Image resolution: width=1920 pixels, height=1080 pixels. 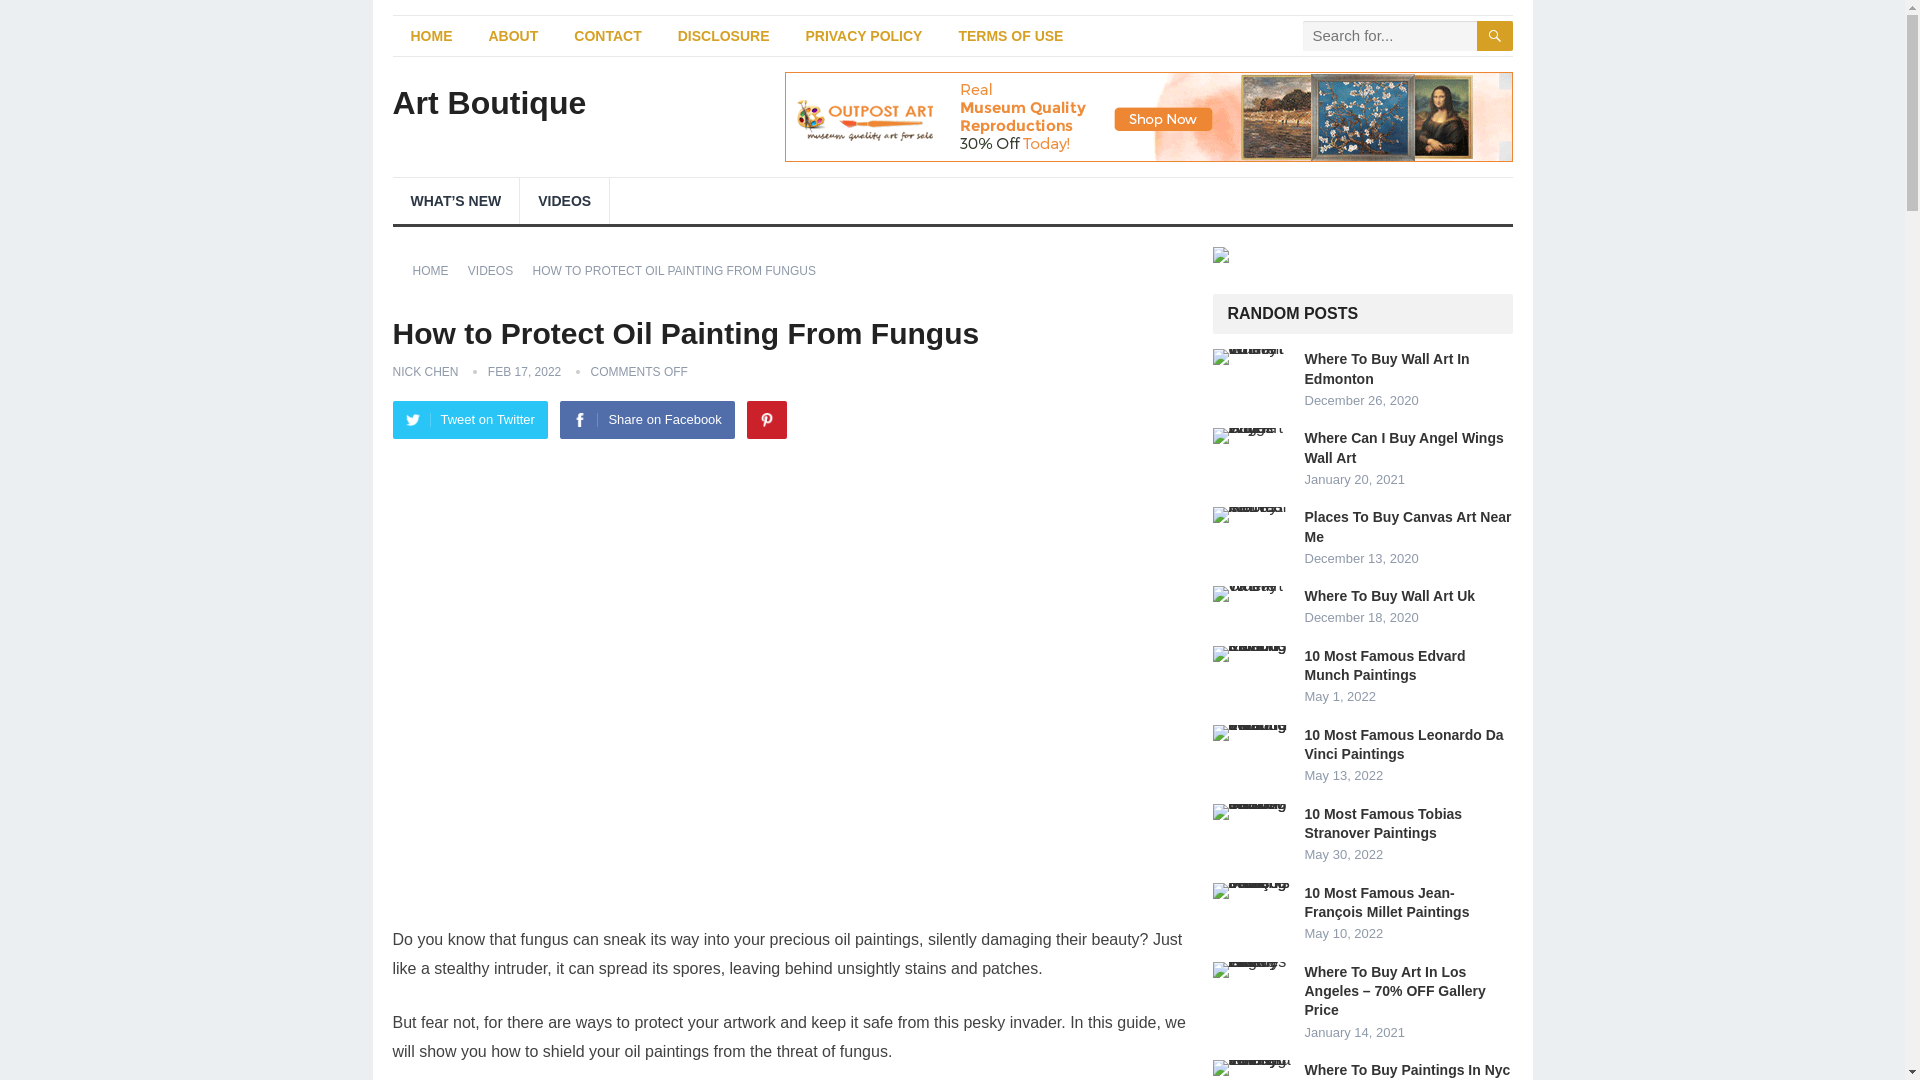 What do you see at coordinates (424, 372) in the screenshot?
I see `Posts by nick chen` at bounding box center [424, 372].